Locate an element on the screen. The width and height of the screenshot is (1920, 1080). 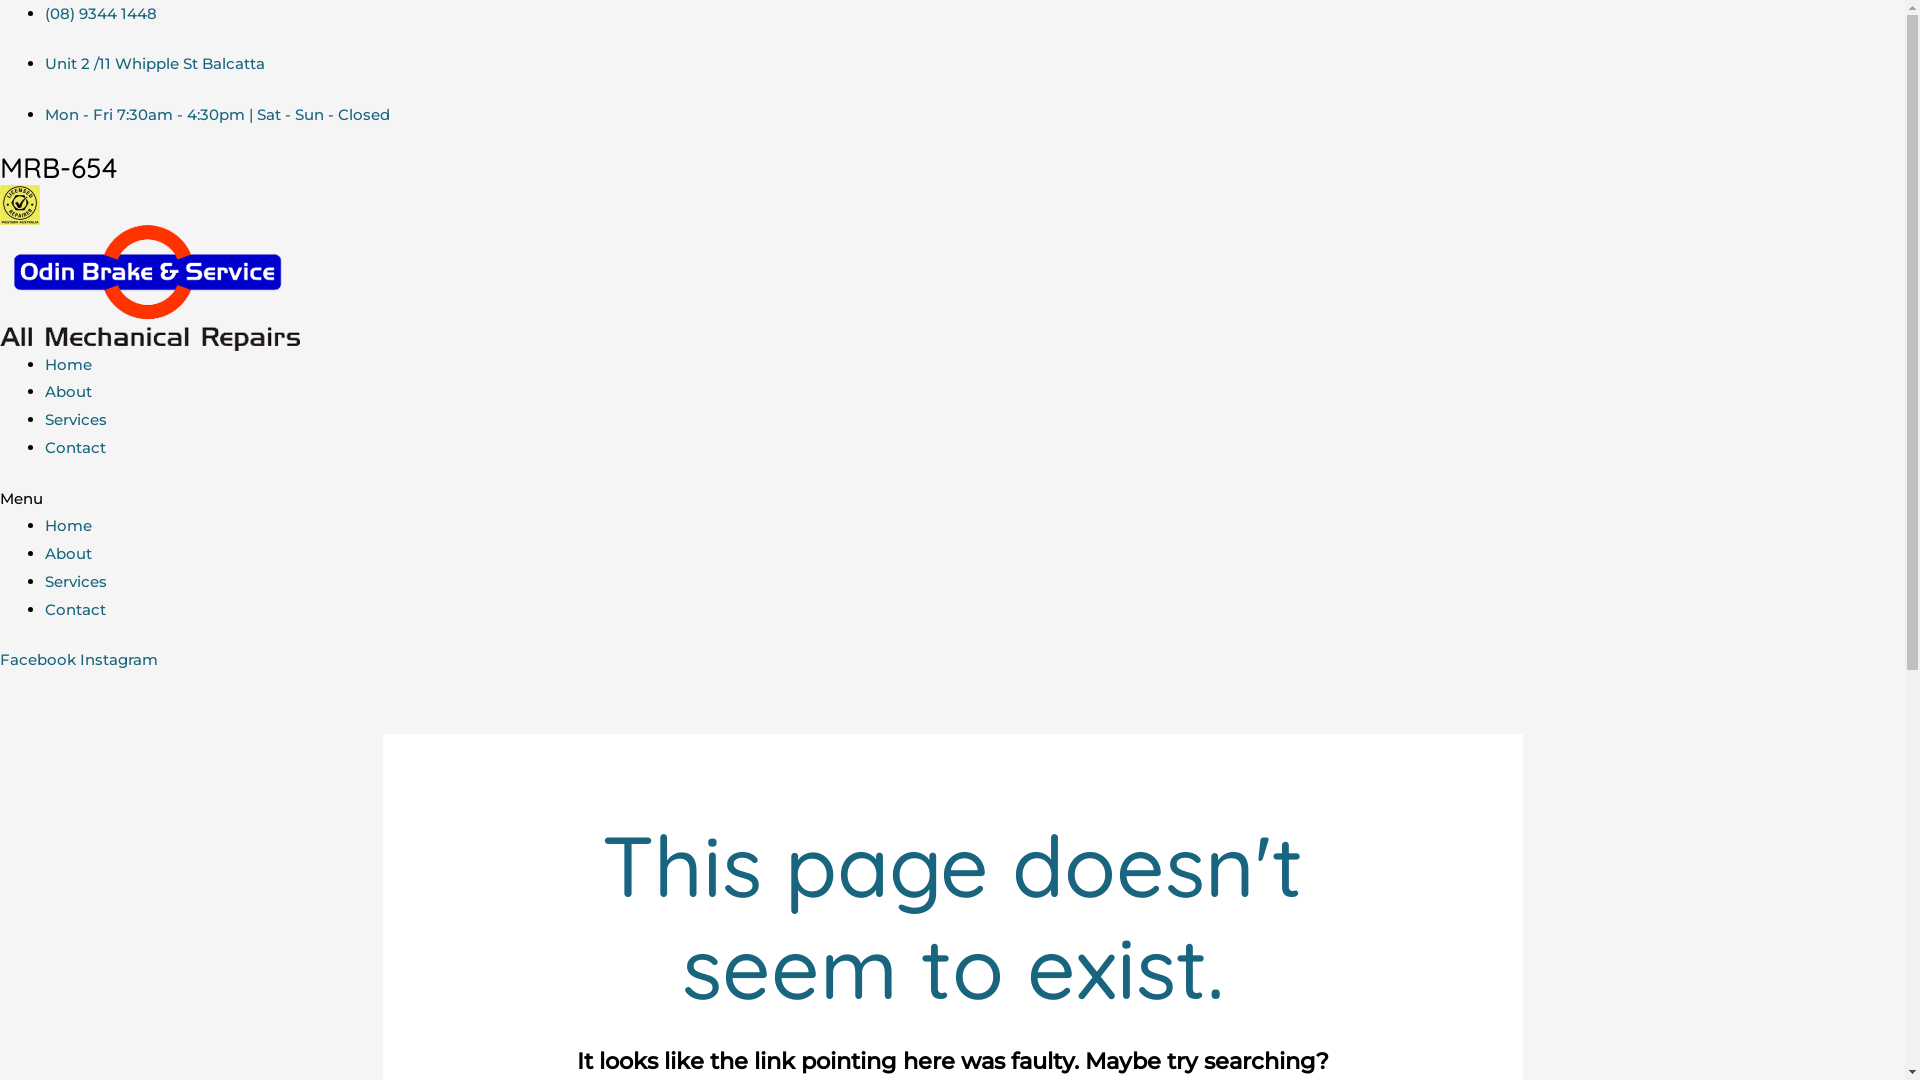
licensedrepairertick is located at coordinates (20, 205).